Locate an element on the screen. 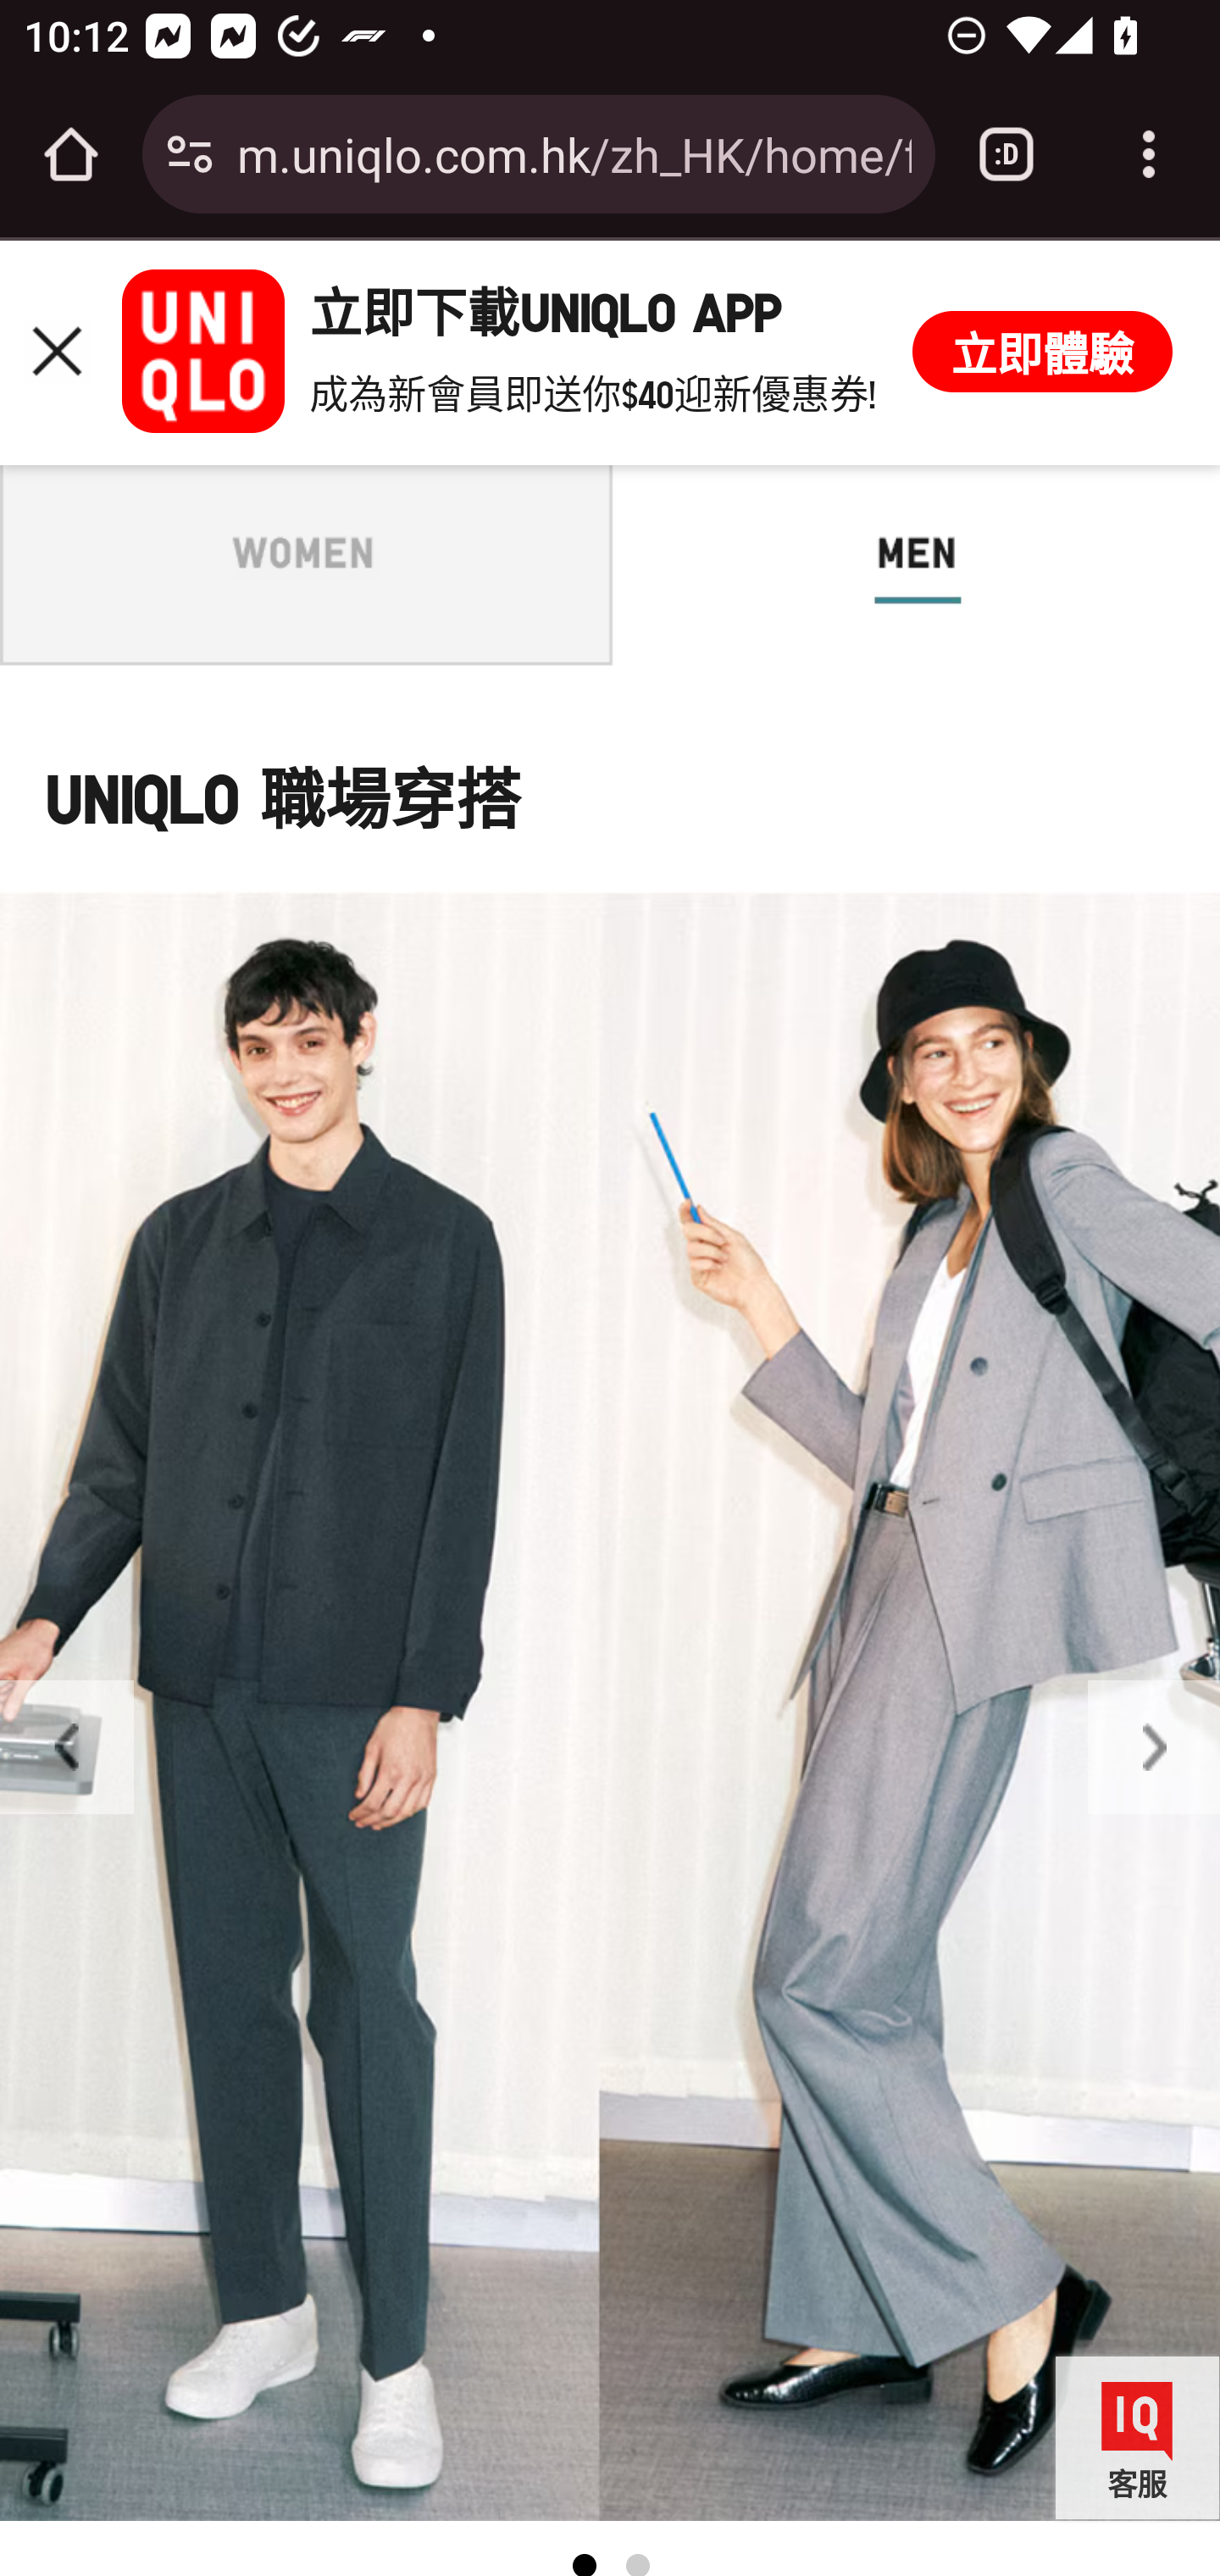 This screenshot has height=2576, width=1220. Connection is secure is located at coordinates (190, 154).